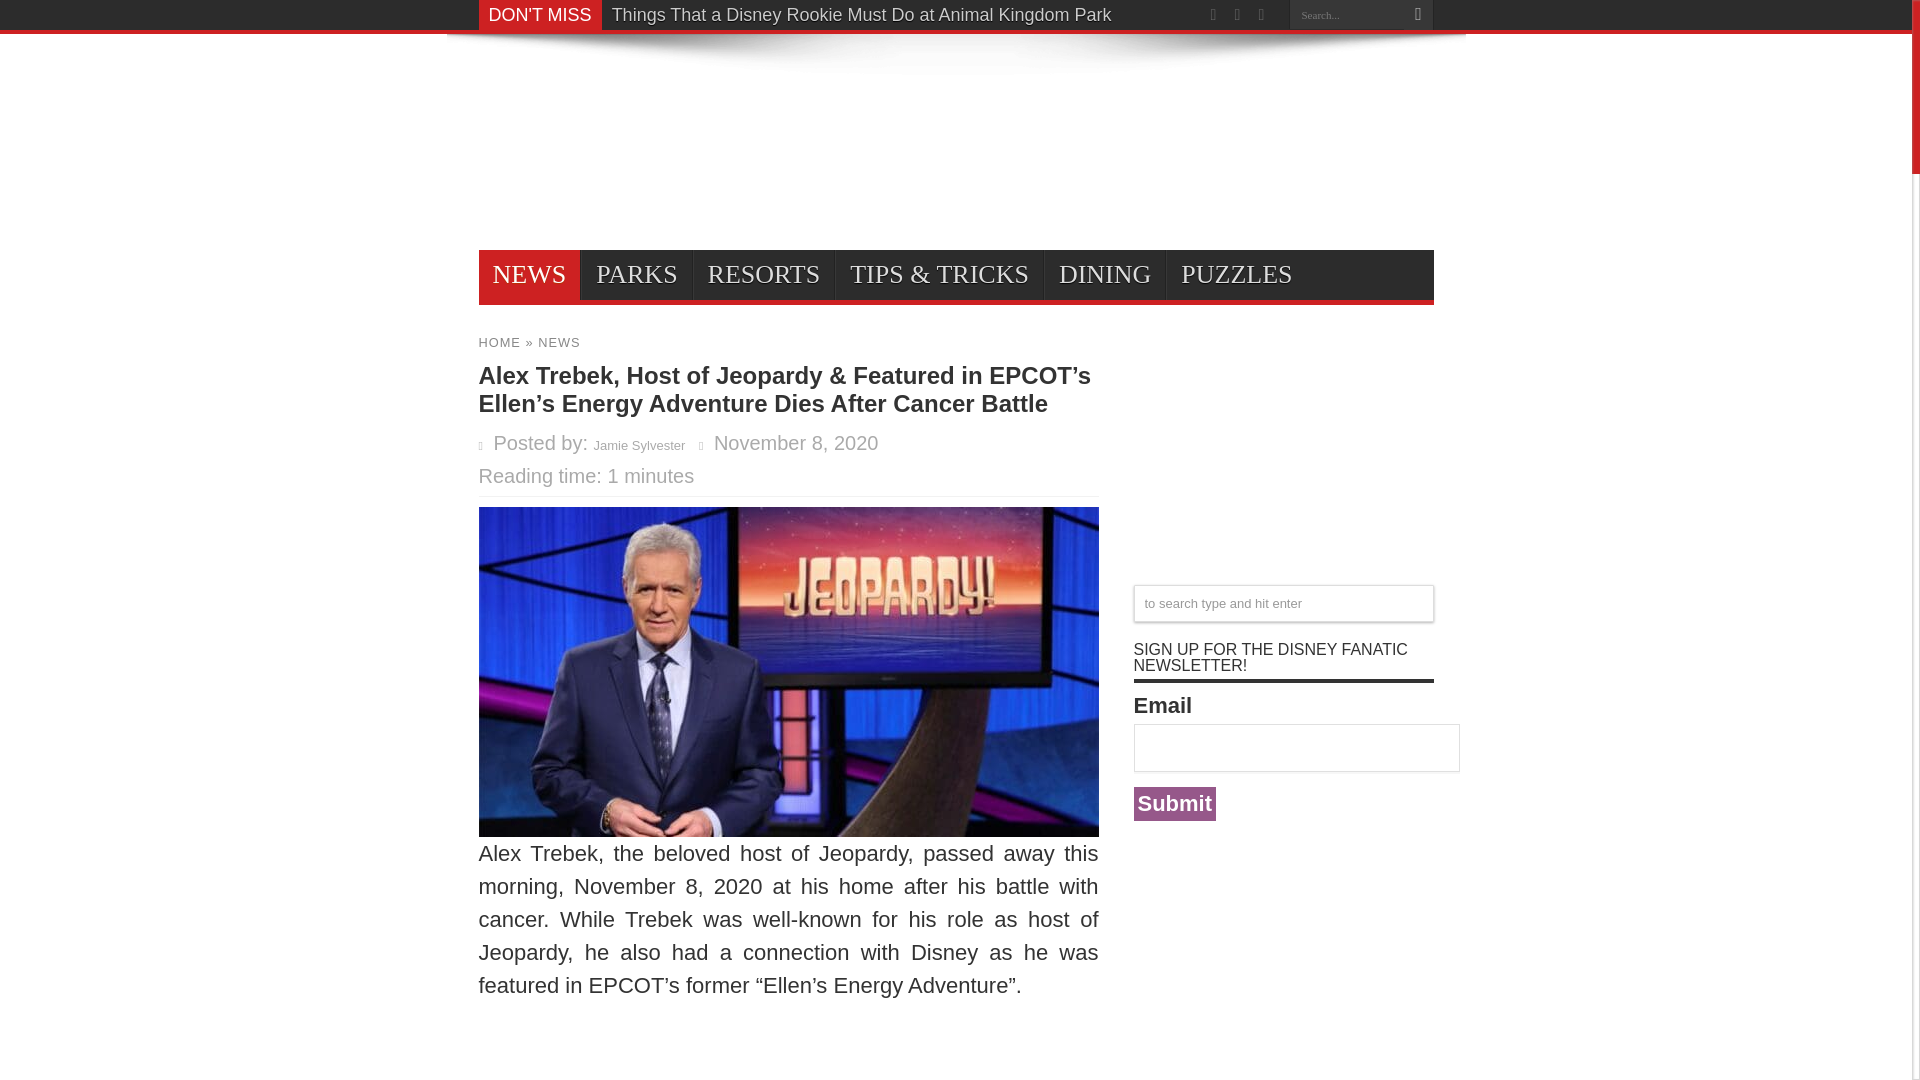  I want to click on Submit, so click(1176, 804).